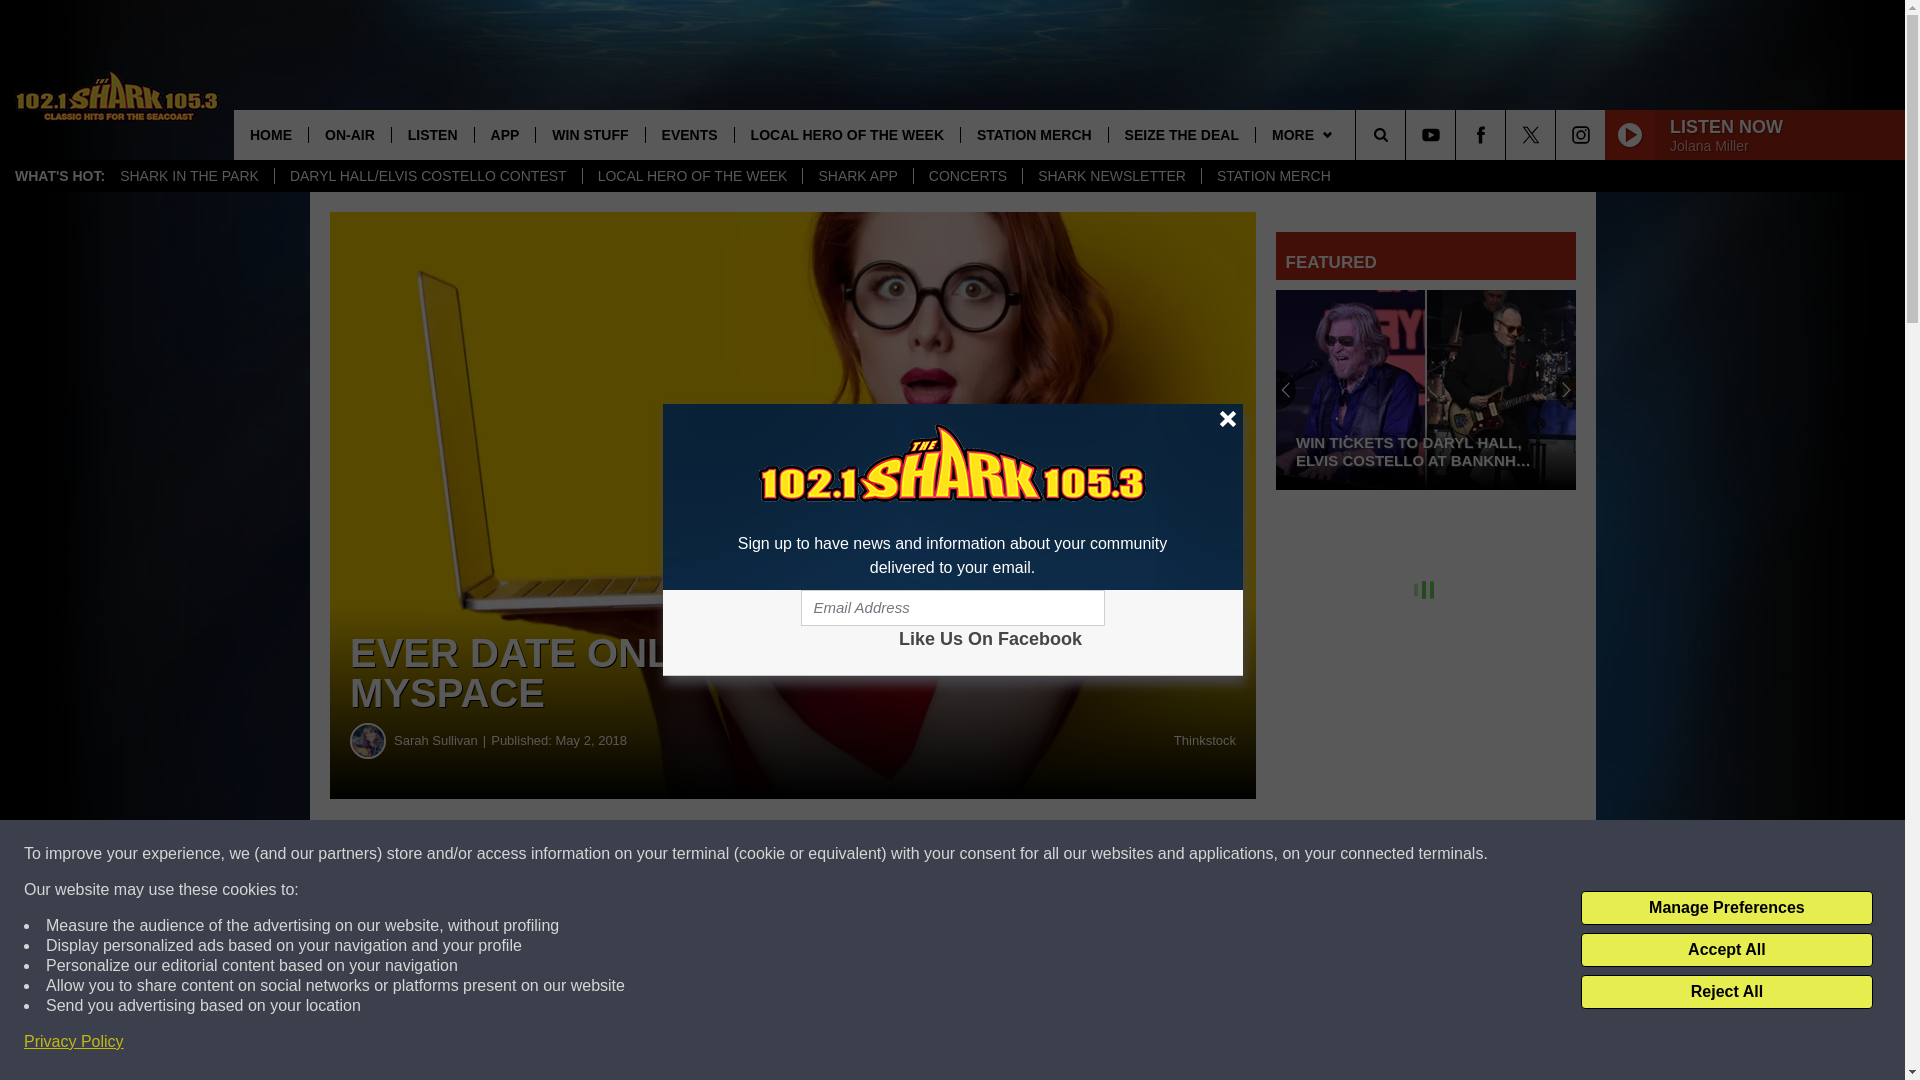 Image resolution: width=1920 pixels, height=1080 pixels. What do you see at coordinates (1726, 908) in the screenshot?
I see `Manage Preferences` at bounding box center [1726, 908].